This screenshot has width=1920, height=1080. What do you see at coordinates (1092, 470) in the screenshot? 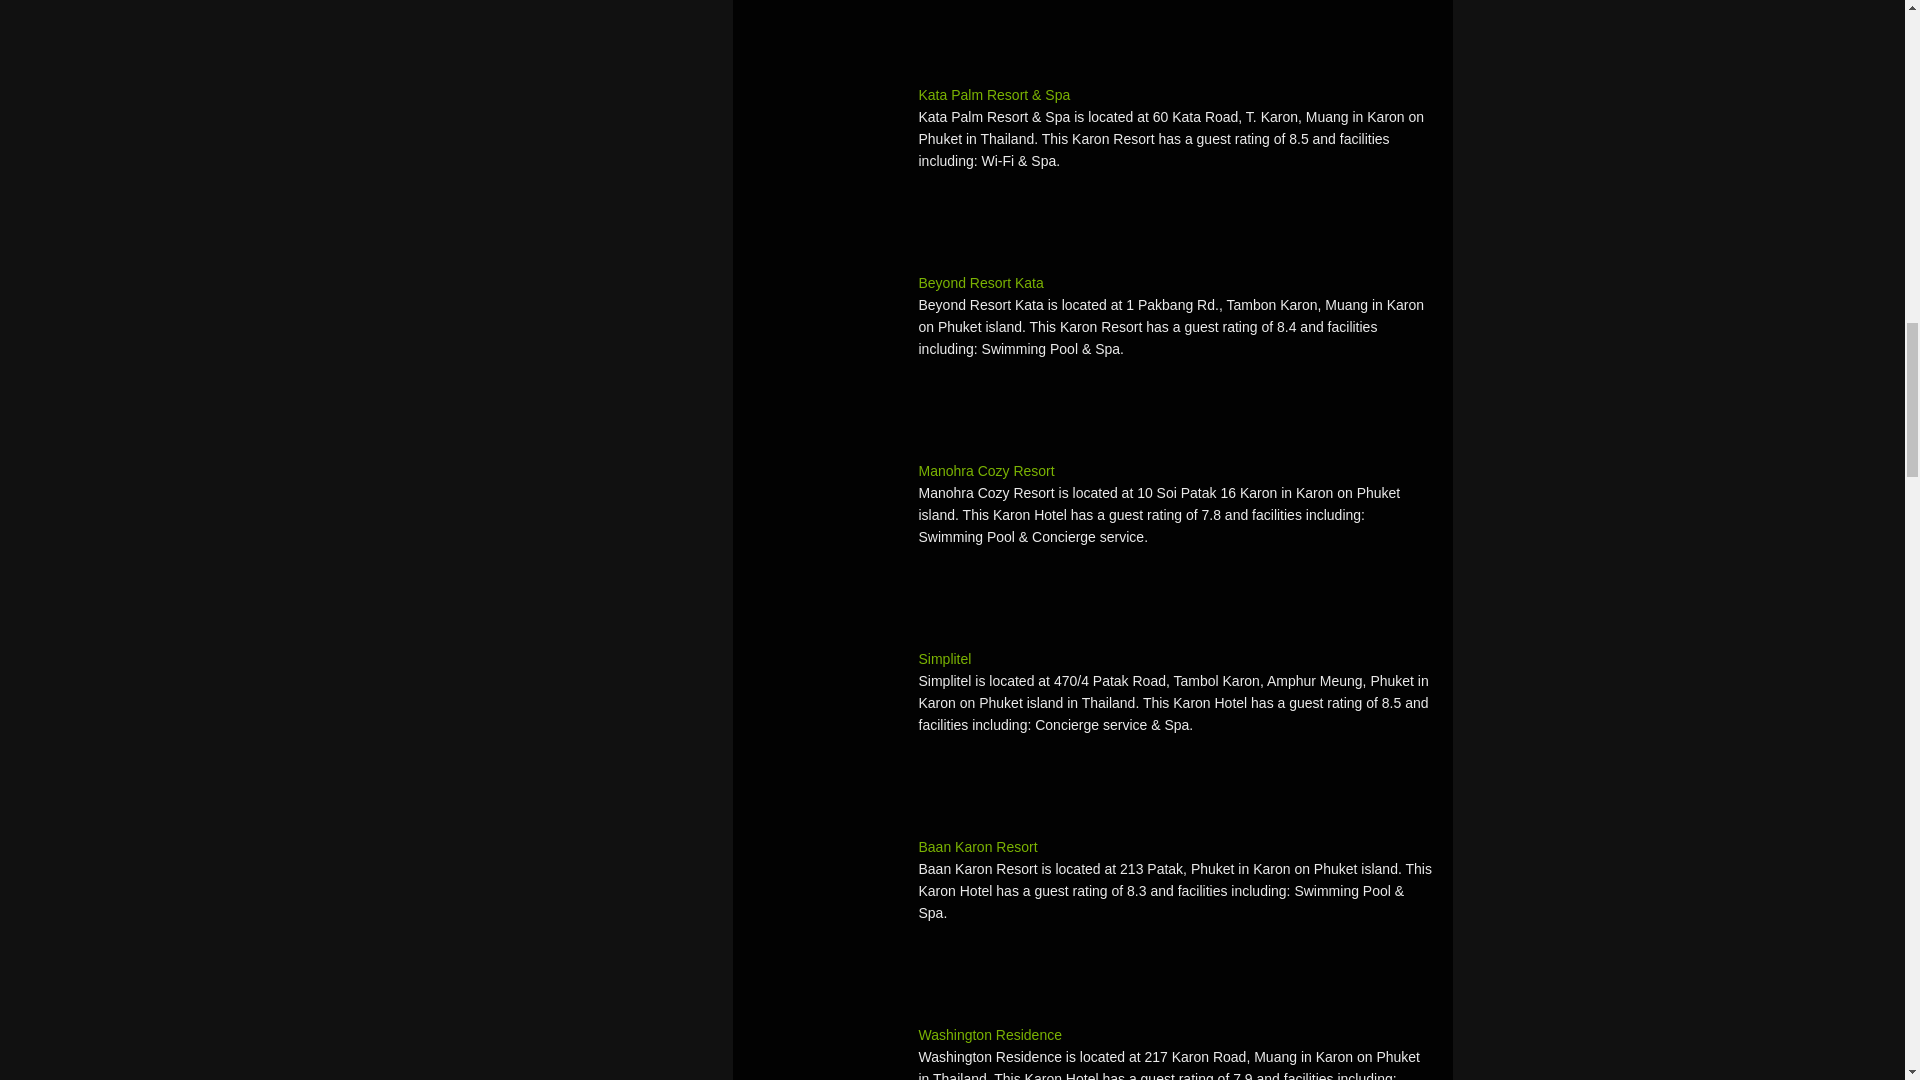
I see `Manohra Cozy Resort` at bounding box center [1092, 470].